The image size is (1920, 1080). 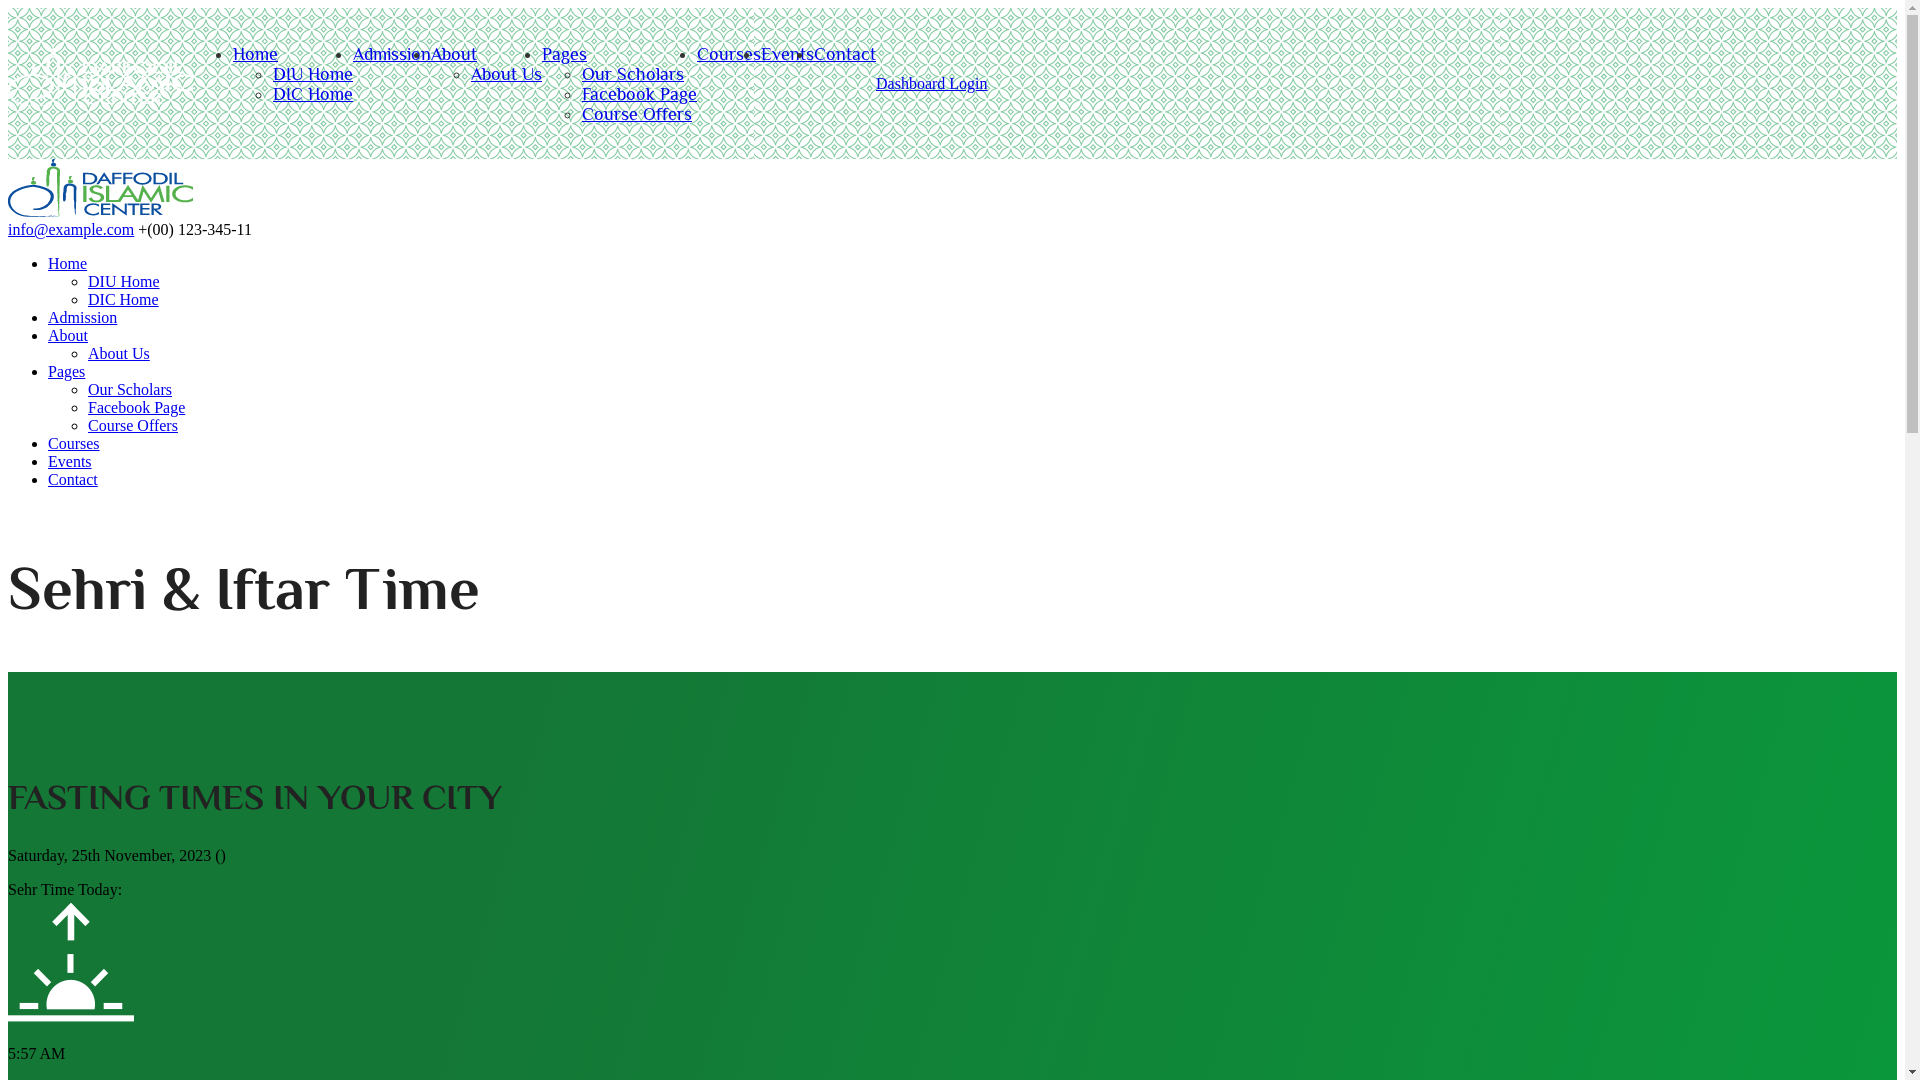 I want to click on Courses, so click(x=729, y=54).